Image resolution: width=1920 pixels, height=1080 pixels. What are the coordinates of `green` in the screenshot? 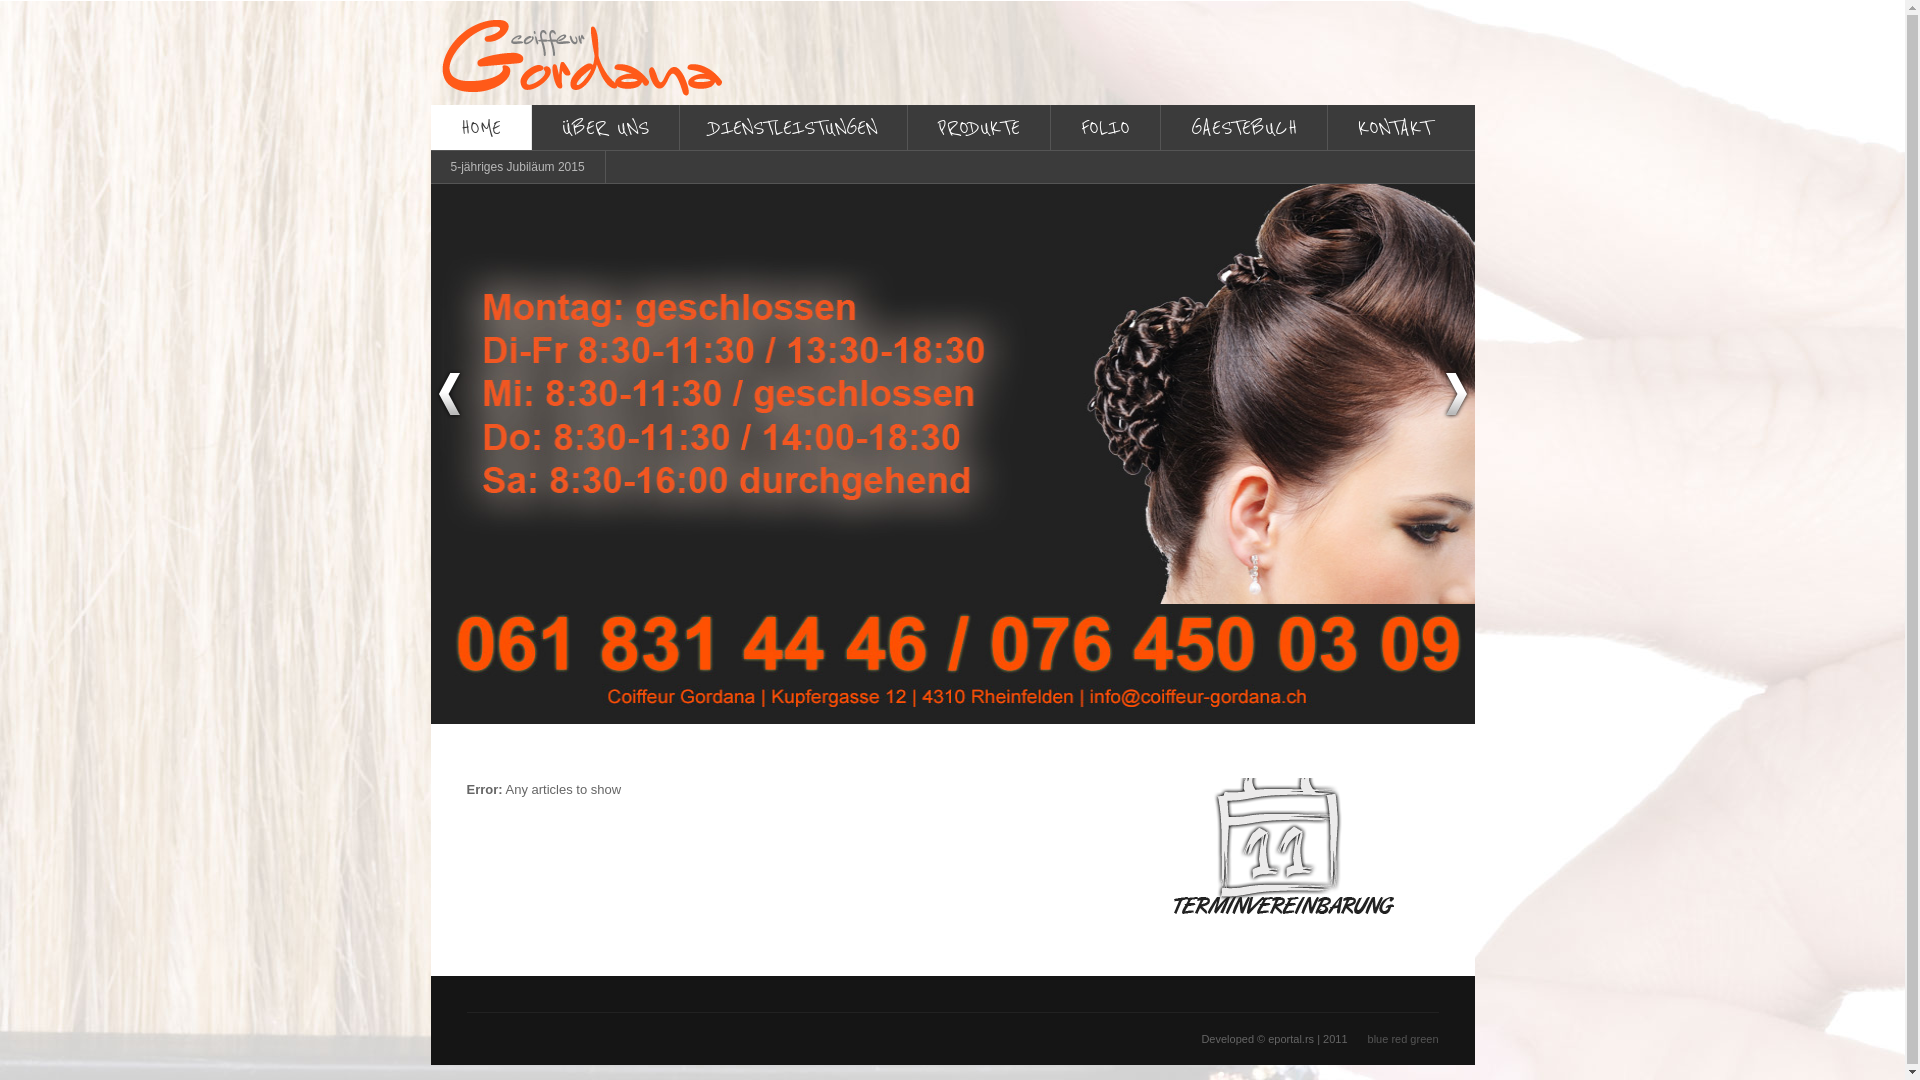 It's located at (1424, 1039).